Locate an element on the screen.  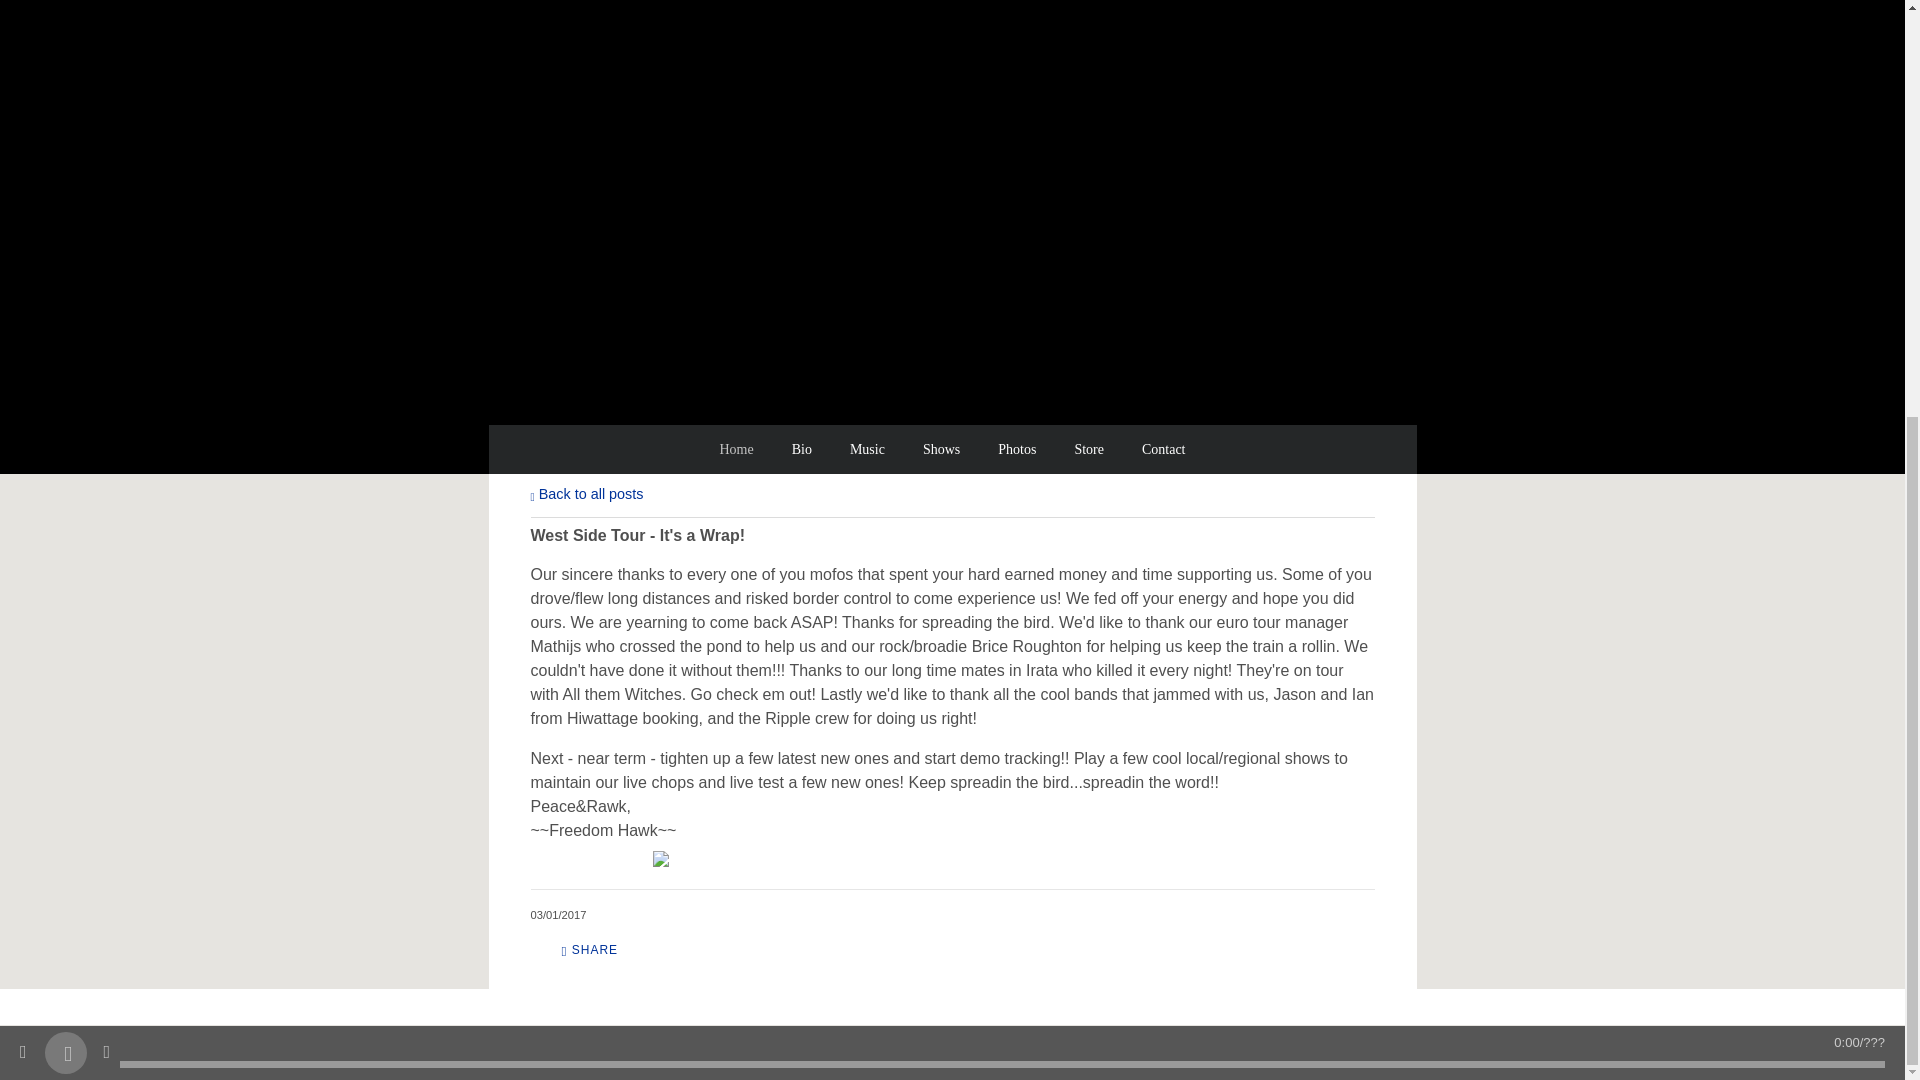
Music is located at coordinates (866, 450).